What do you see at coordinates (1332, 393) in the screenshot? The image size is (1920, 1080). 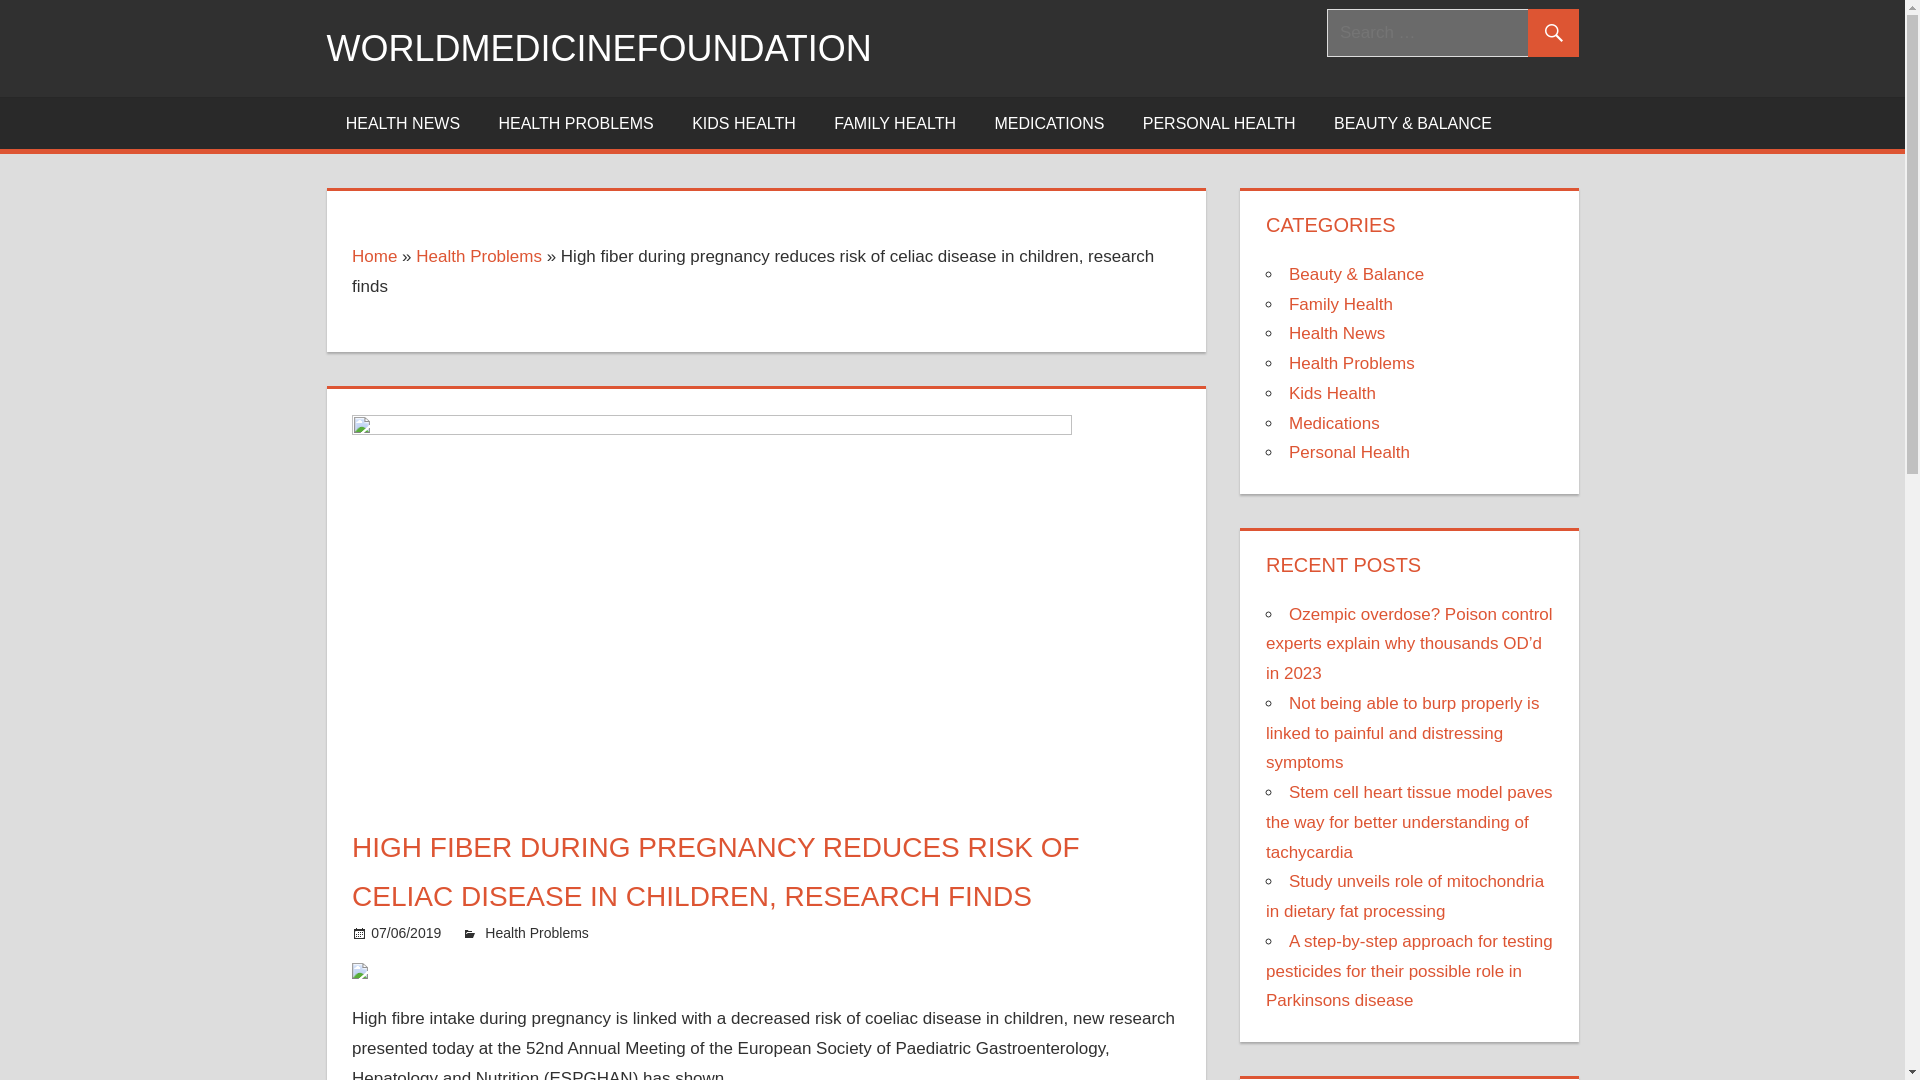 I see `Kids Health` at bounding box center [1332, 393].